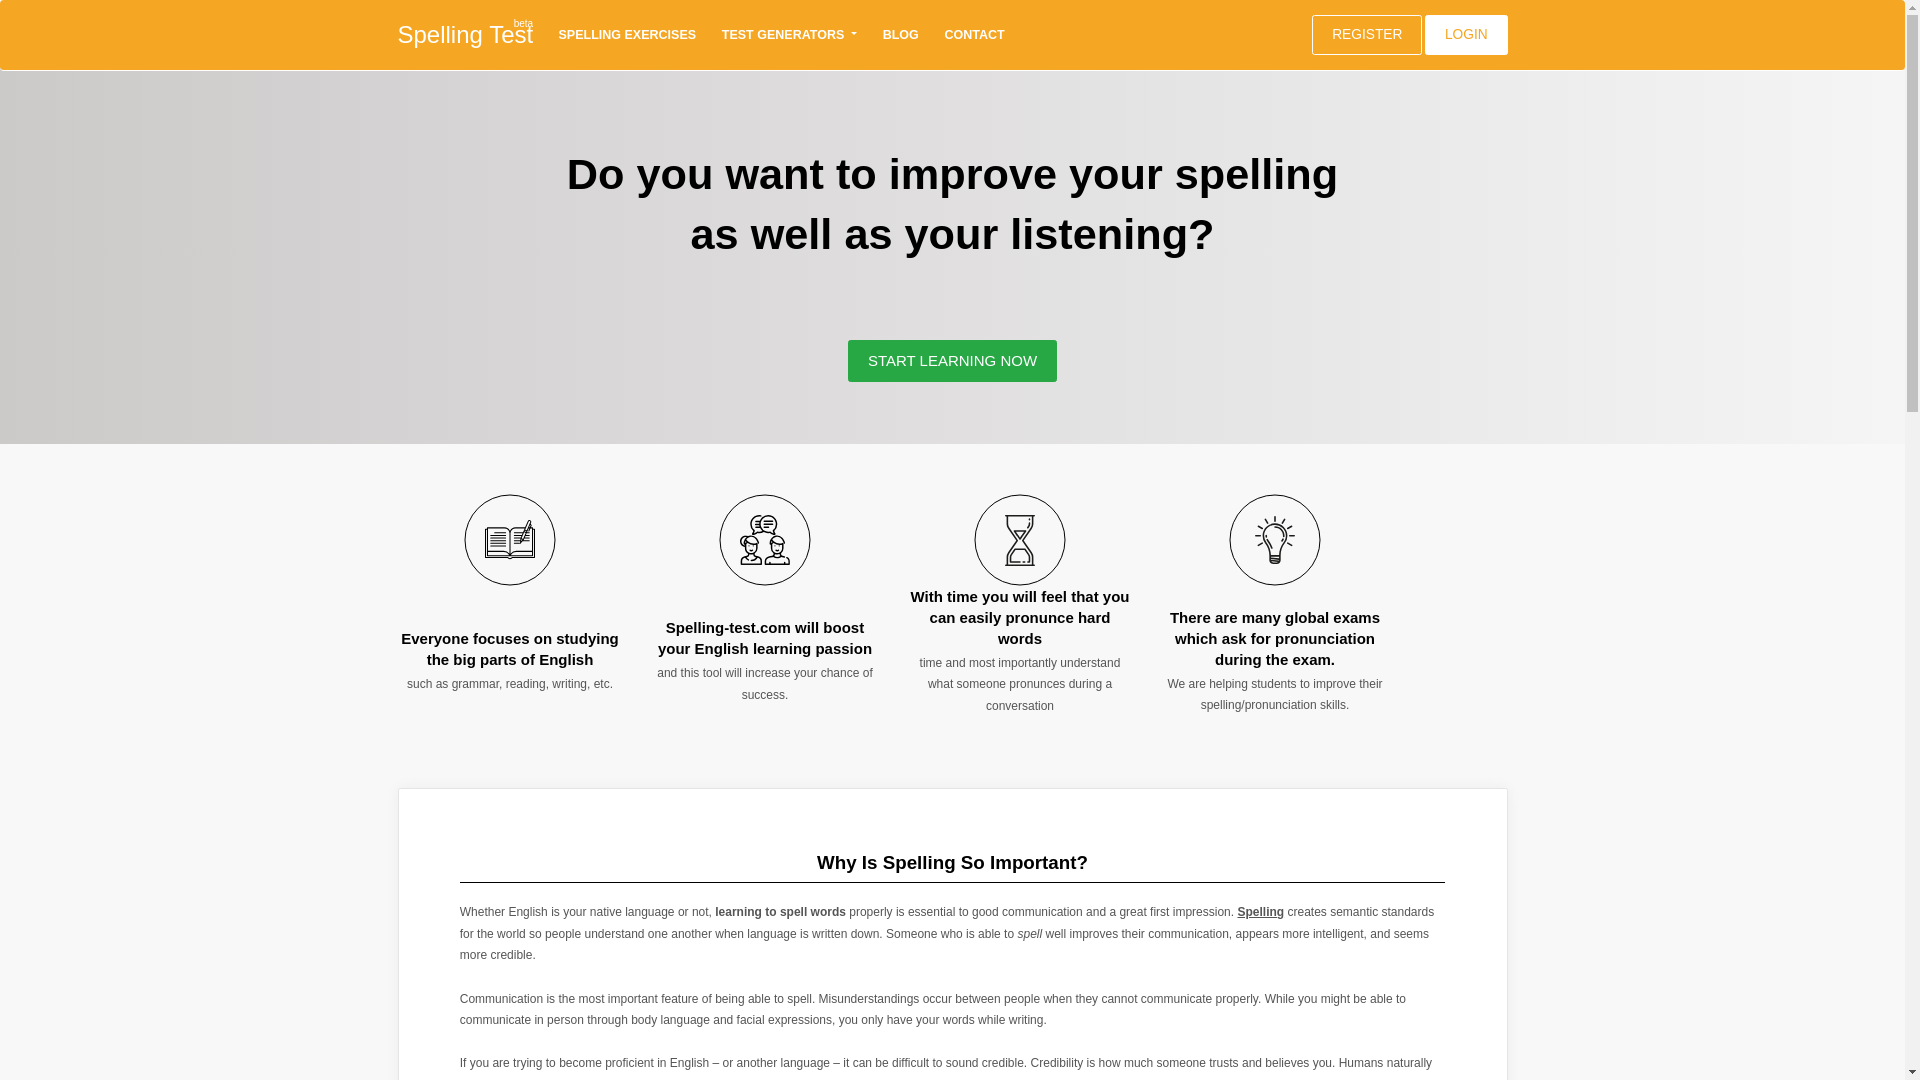 The image size is (1920, 1080). I want to click on CONTACT, so click(974, 35).